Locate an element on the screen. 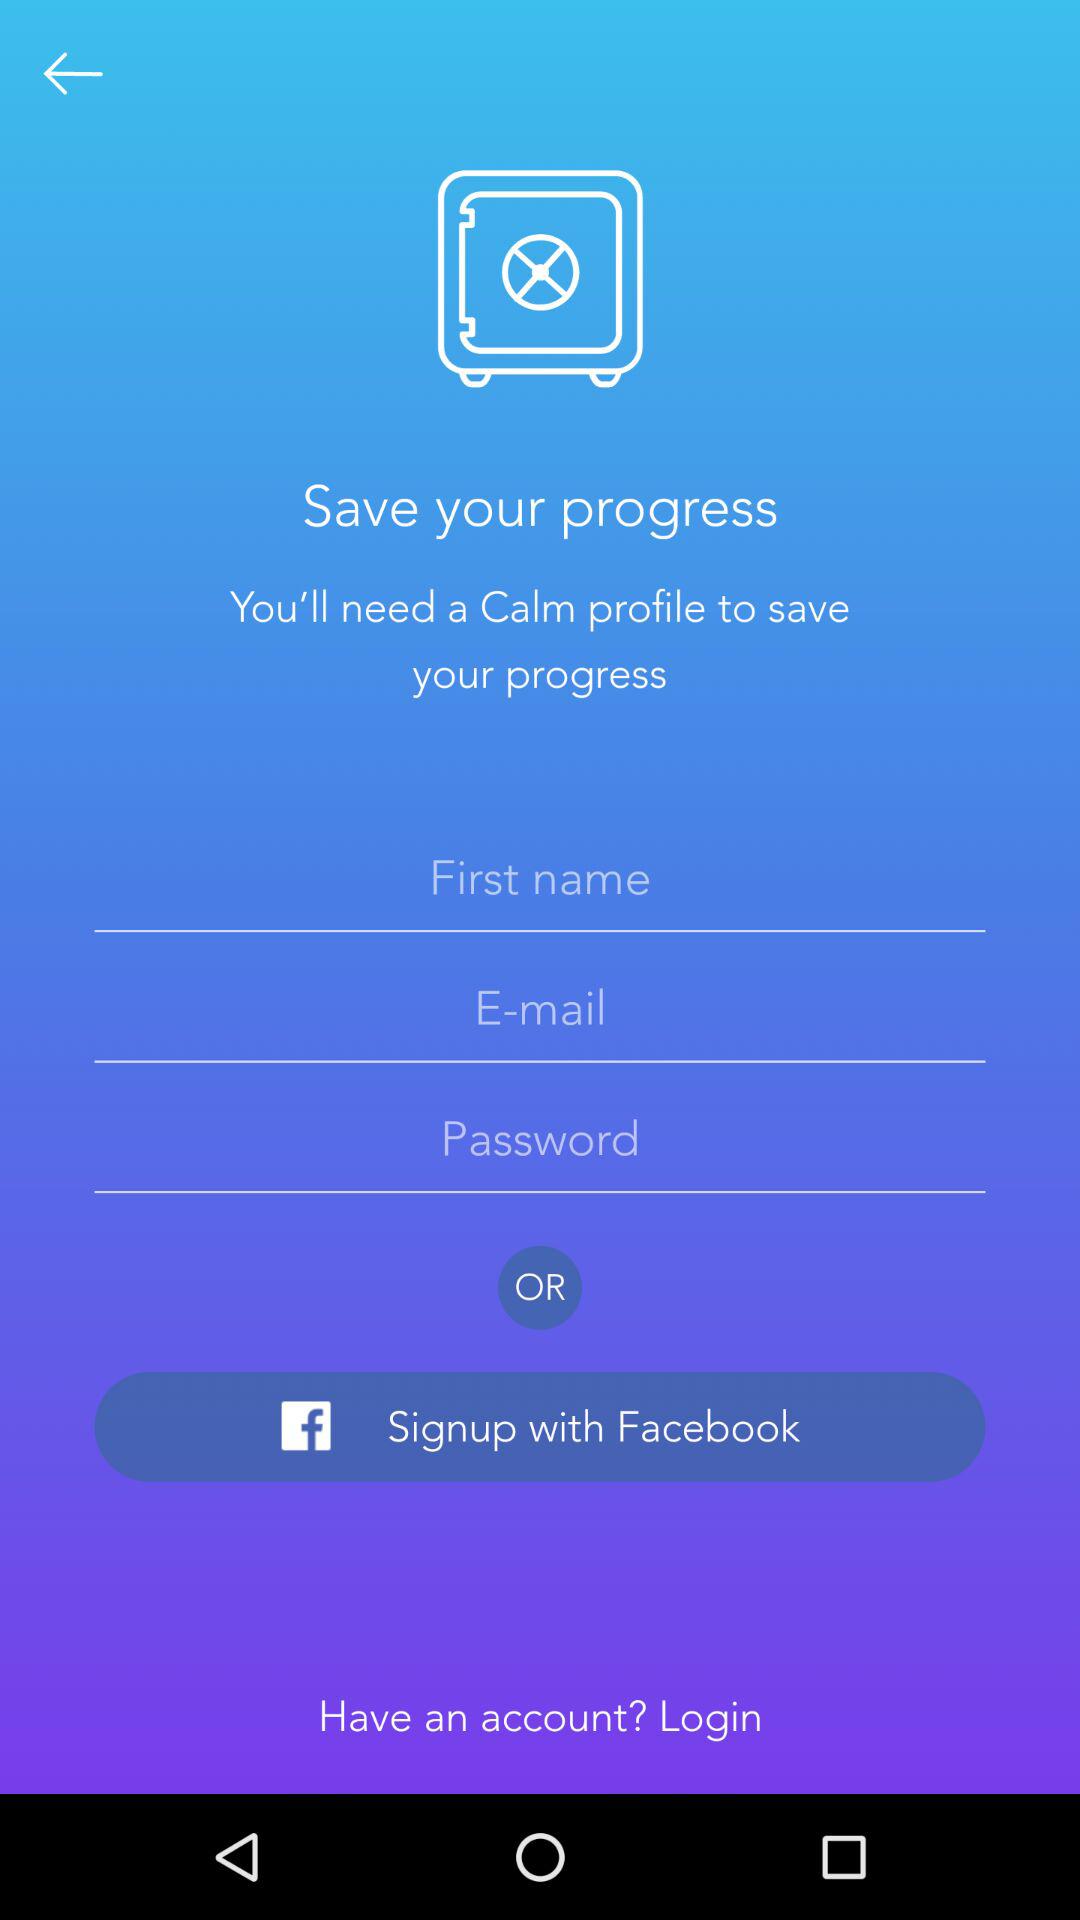  this is join website is located at coordinates (74, 74).